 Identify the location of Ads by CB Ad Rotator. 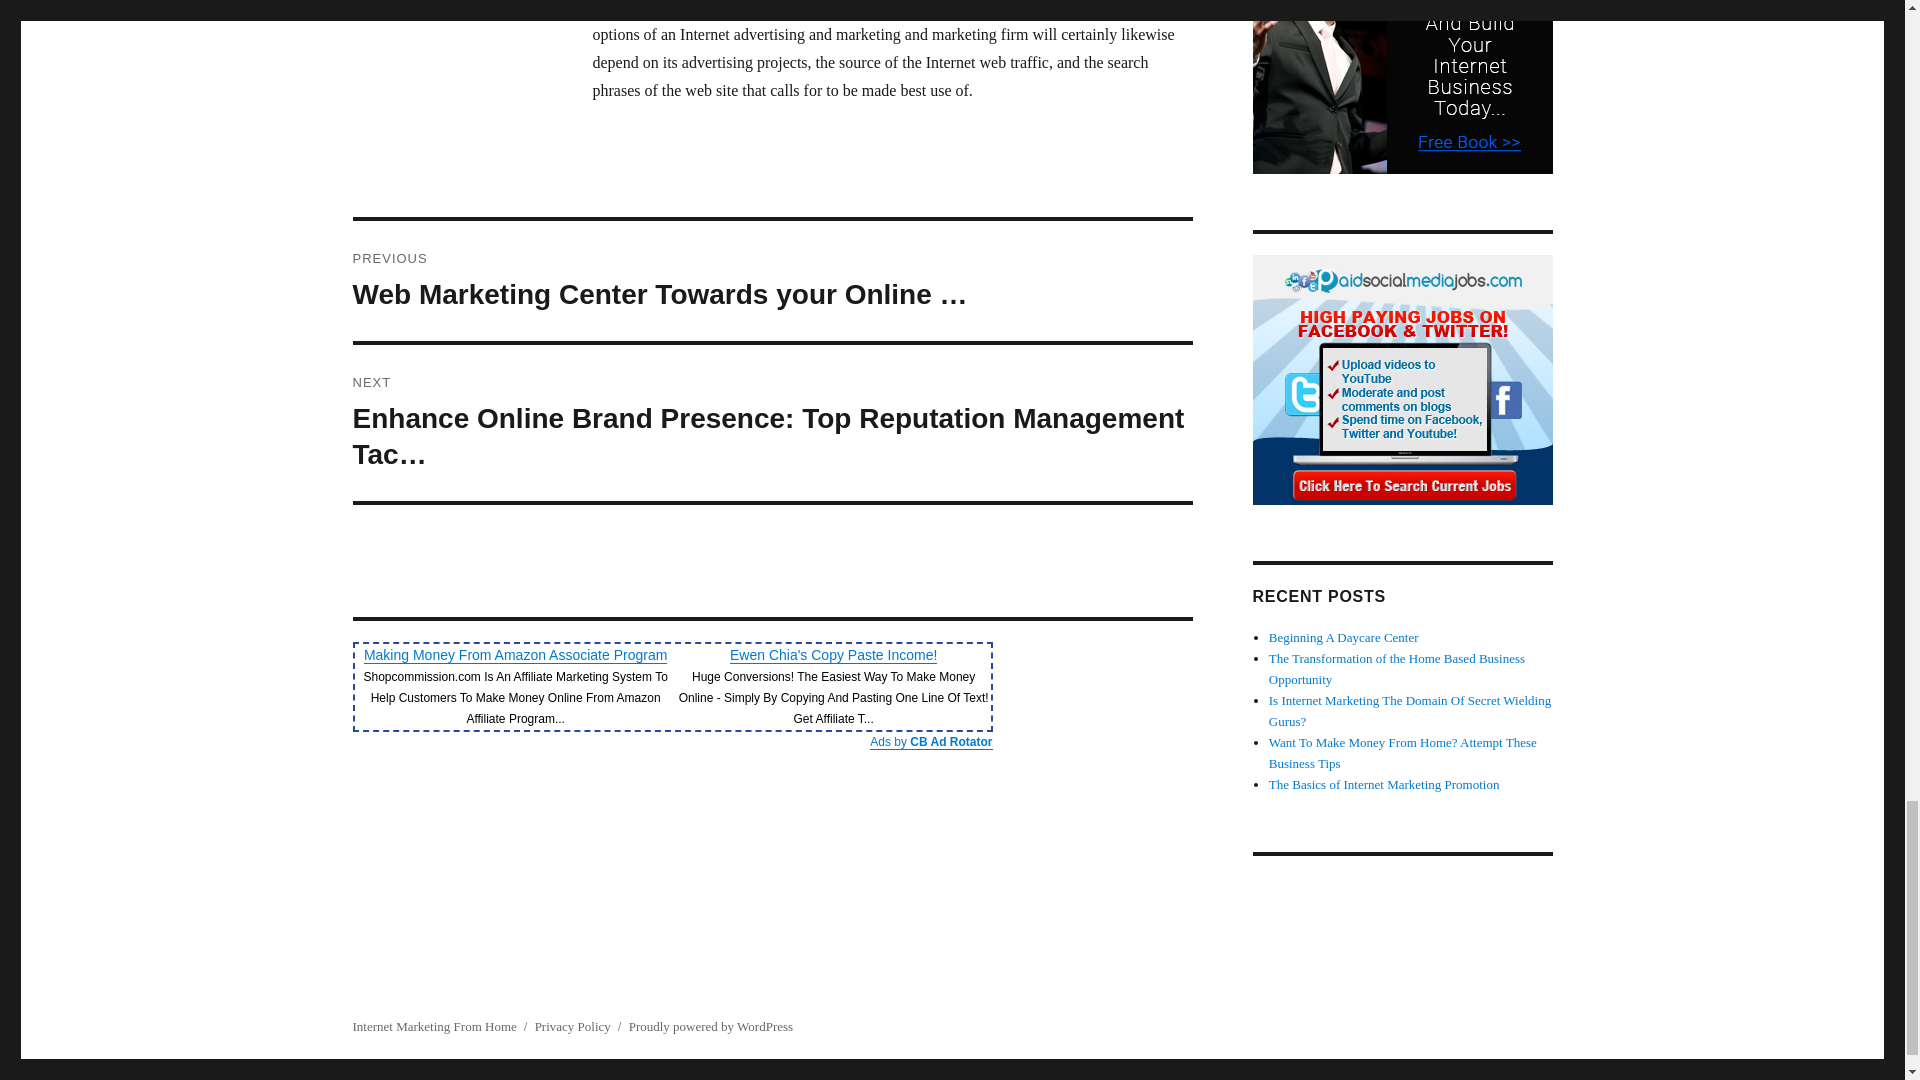
(930, 742).